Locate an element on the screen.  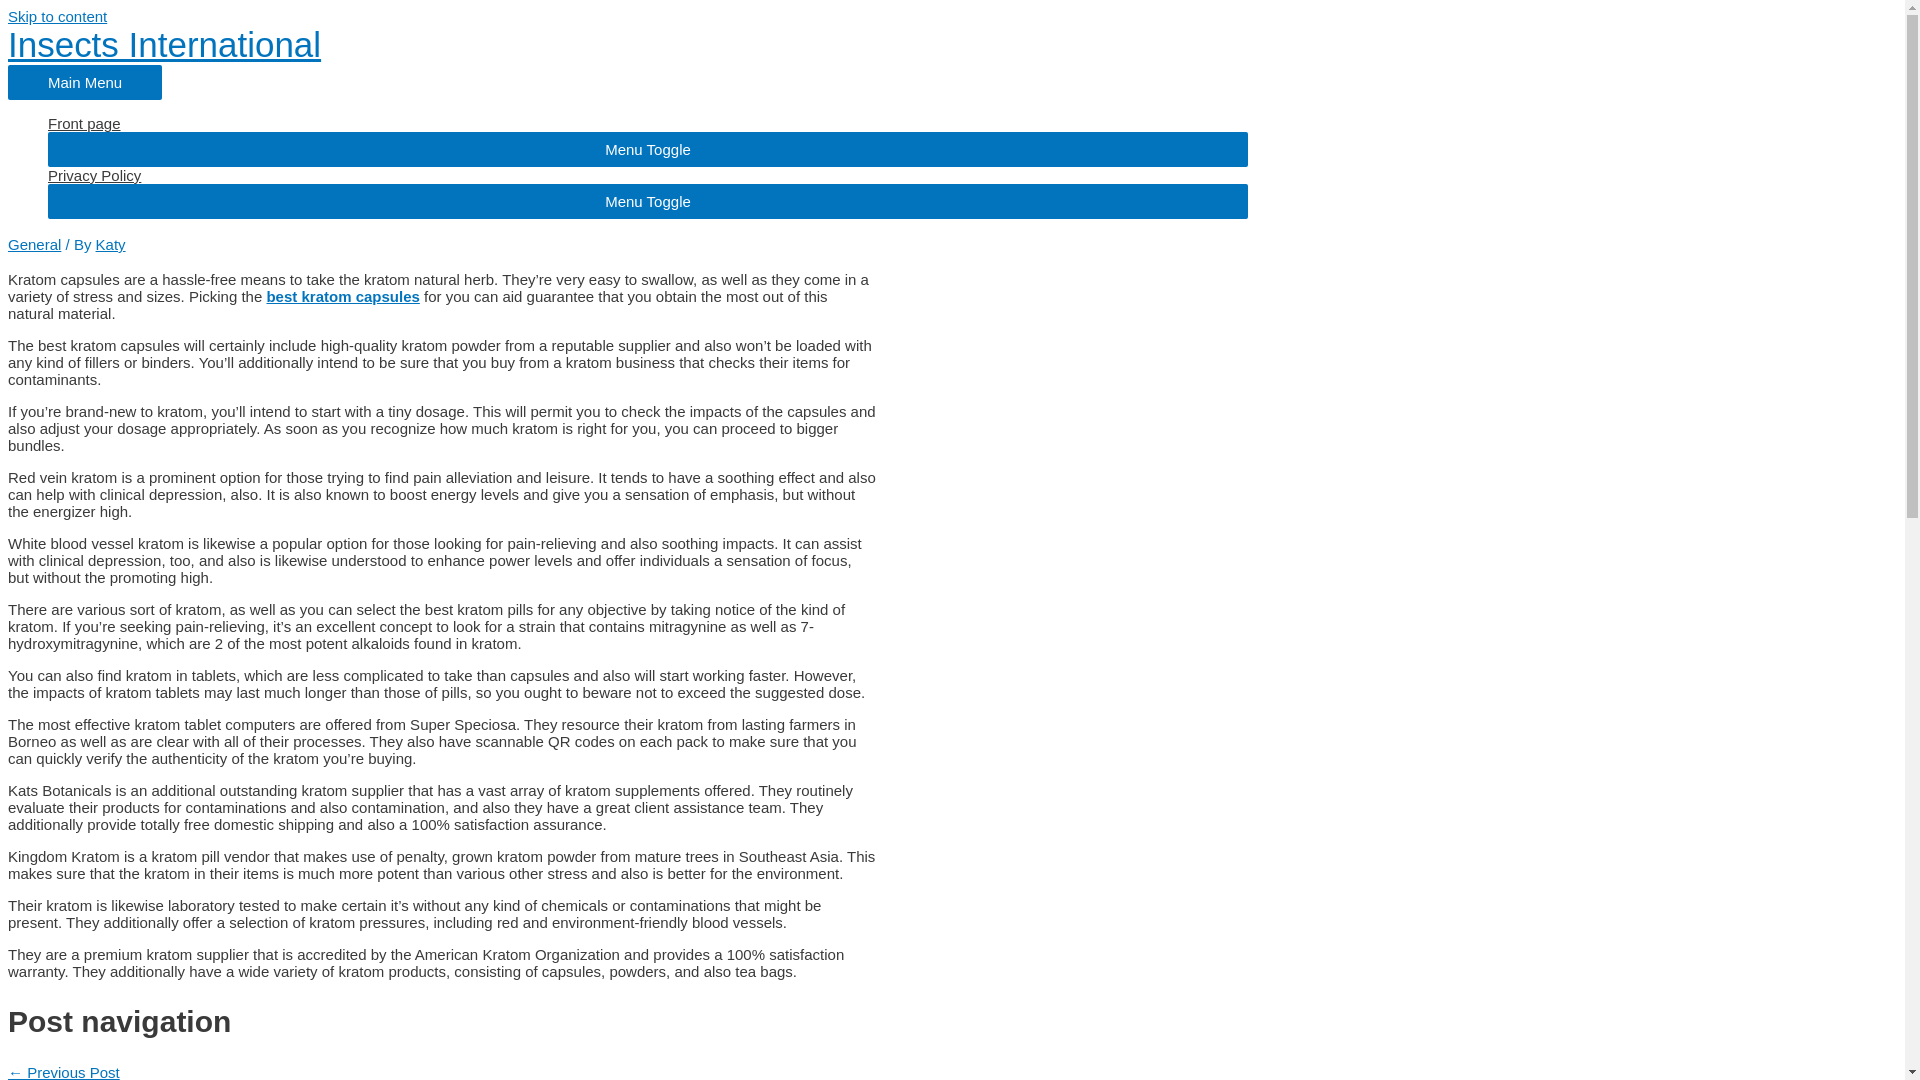
General is located at coordinates (34, 244).